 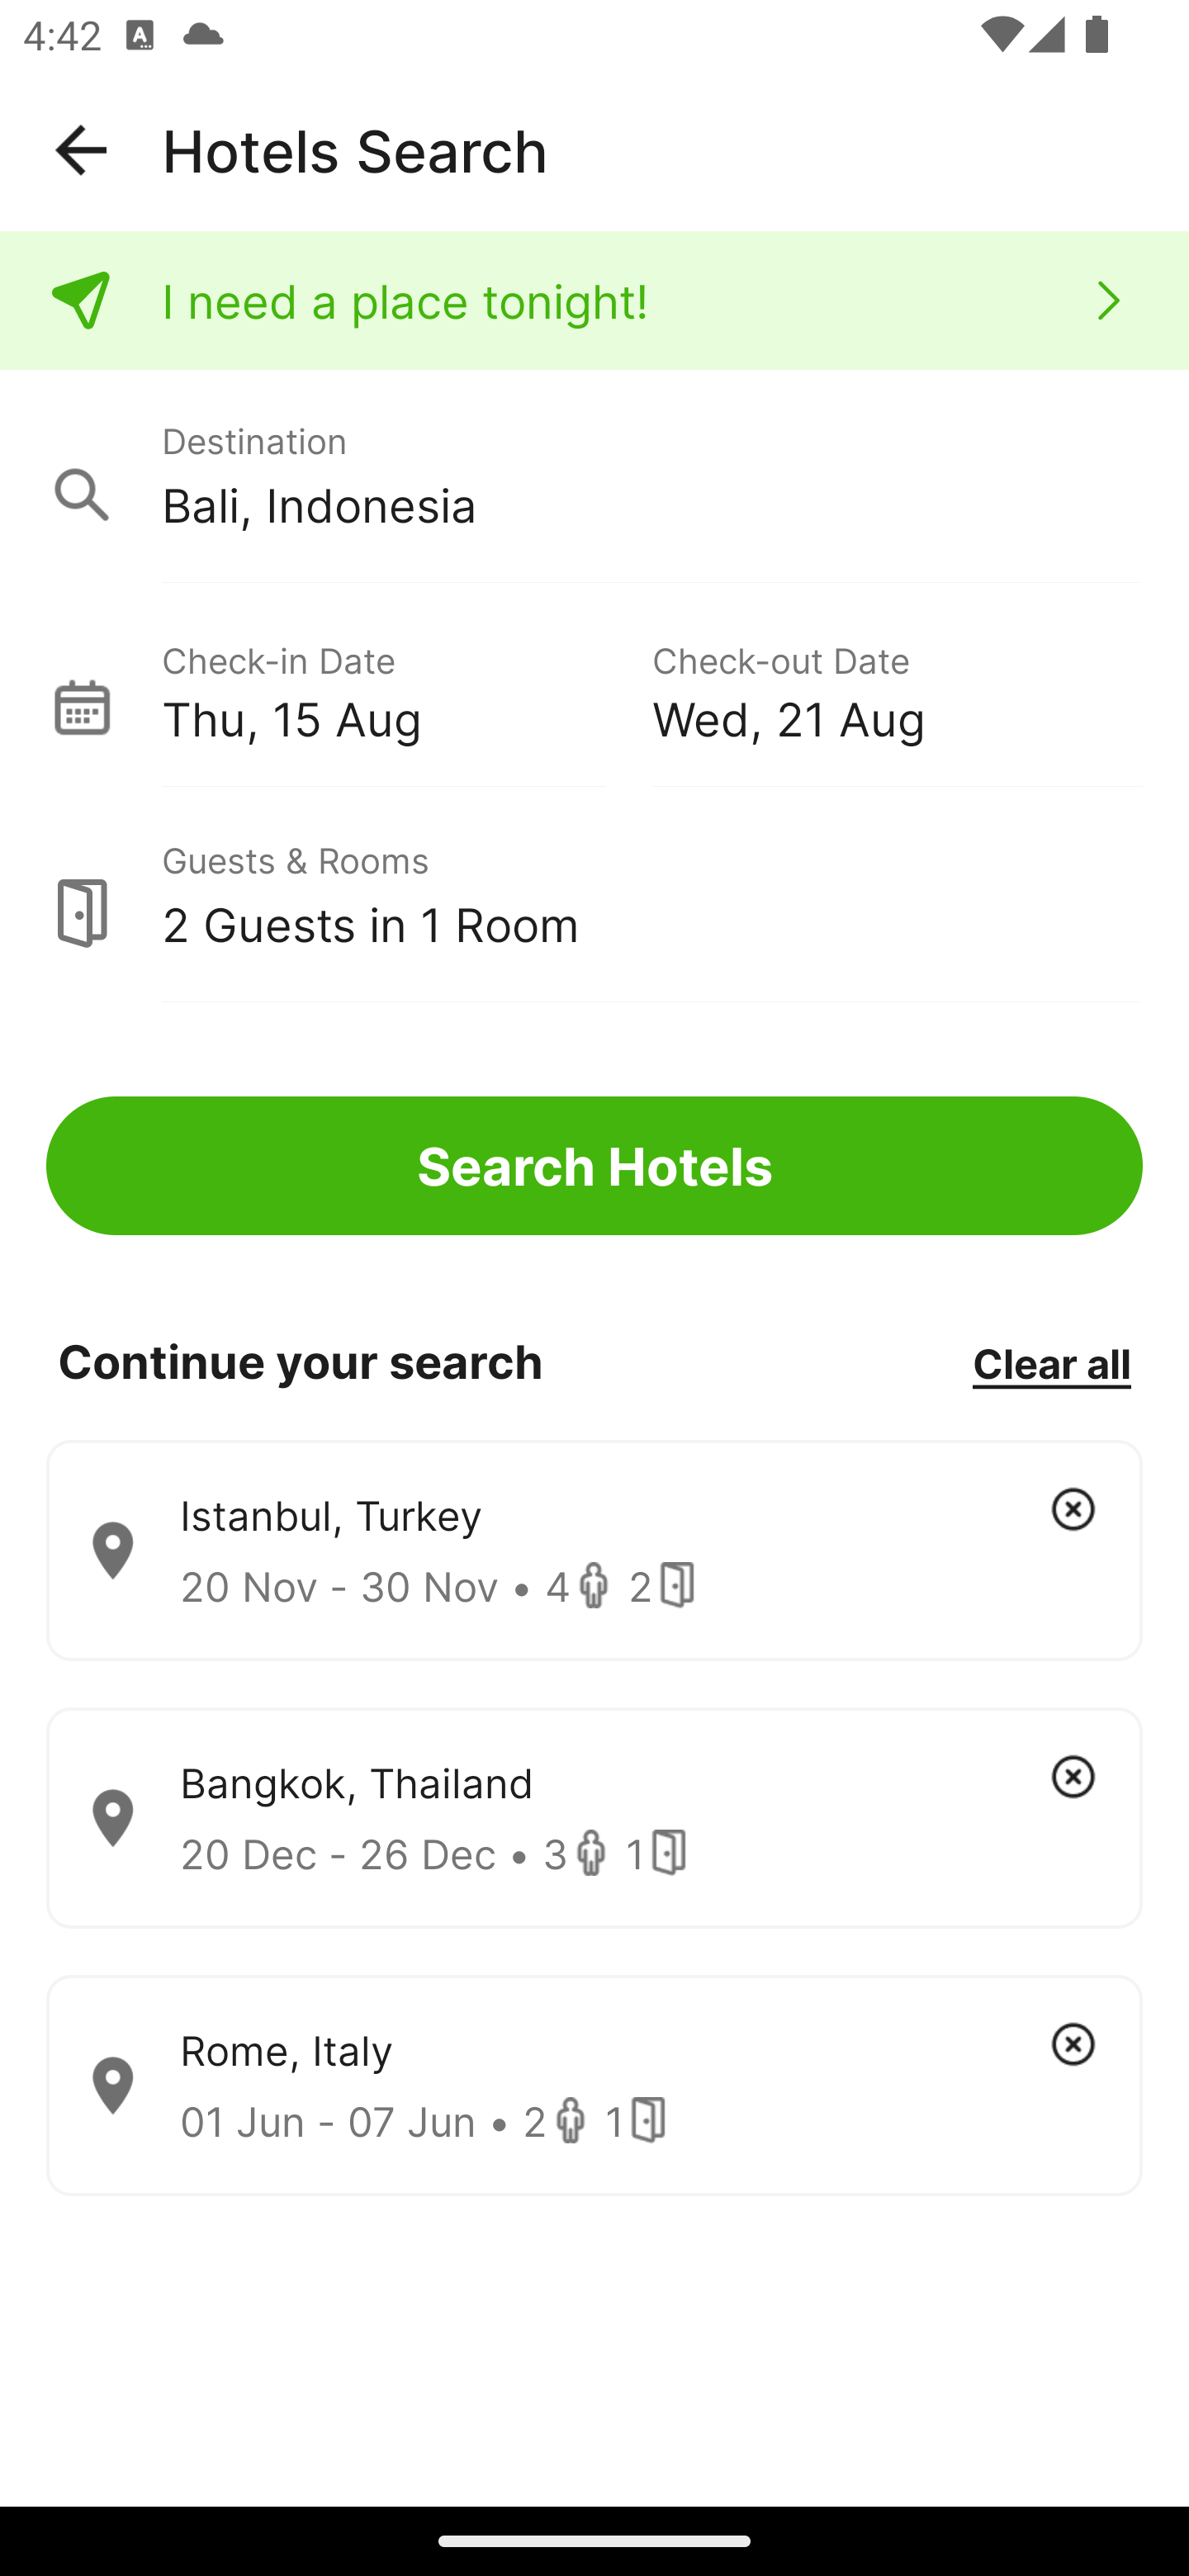 I want to click on Rome, Italy 01 Jun - 07 Jun • 2  1 , so click(x=594, y=2086).